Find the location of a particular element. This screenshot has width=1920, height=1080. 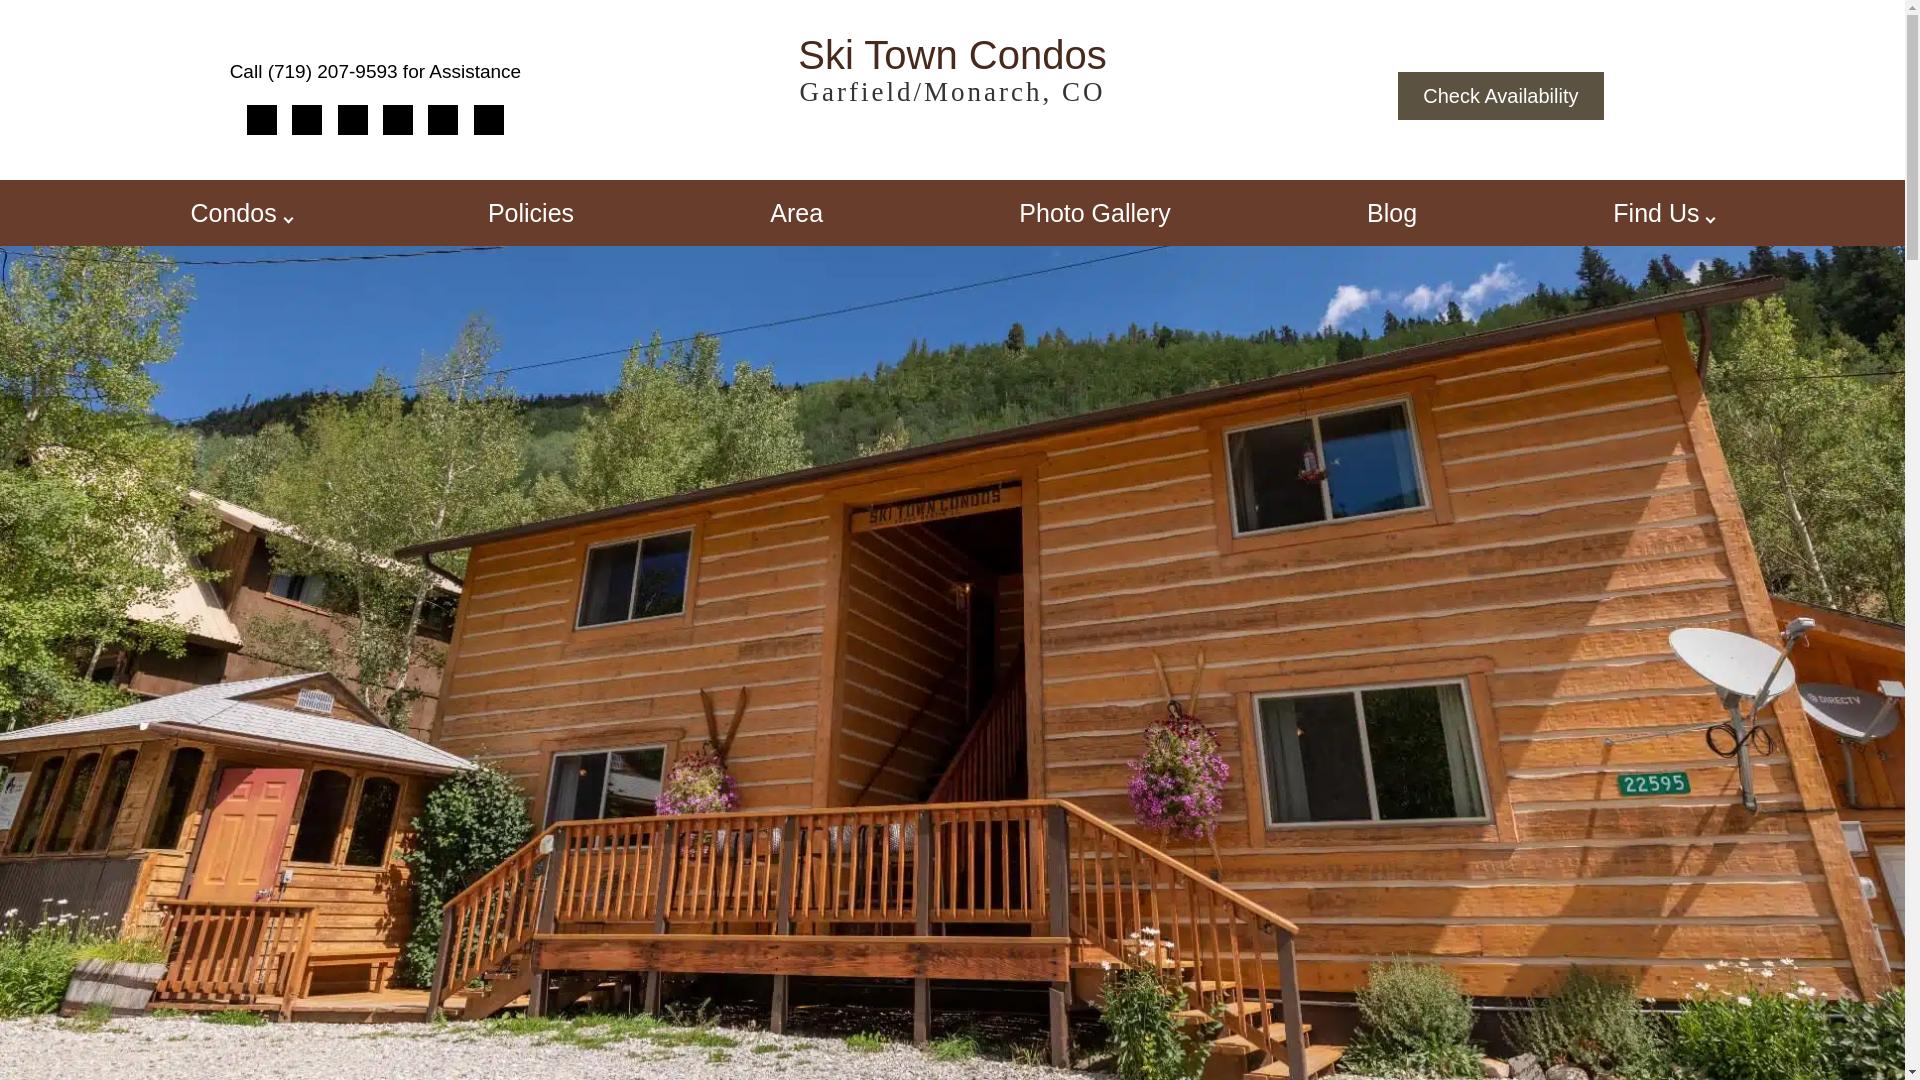

Find Us is located at coordinates (1656, 213).